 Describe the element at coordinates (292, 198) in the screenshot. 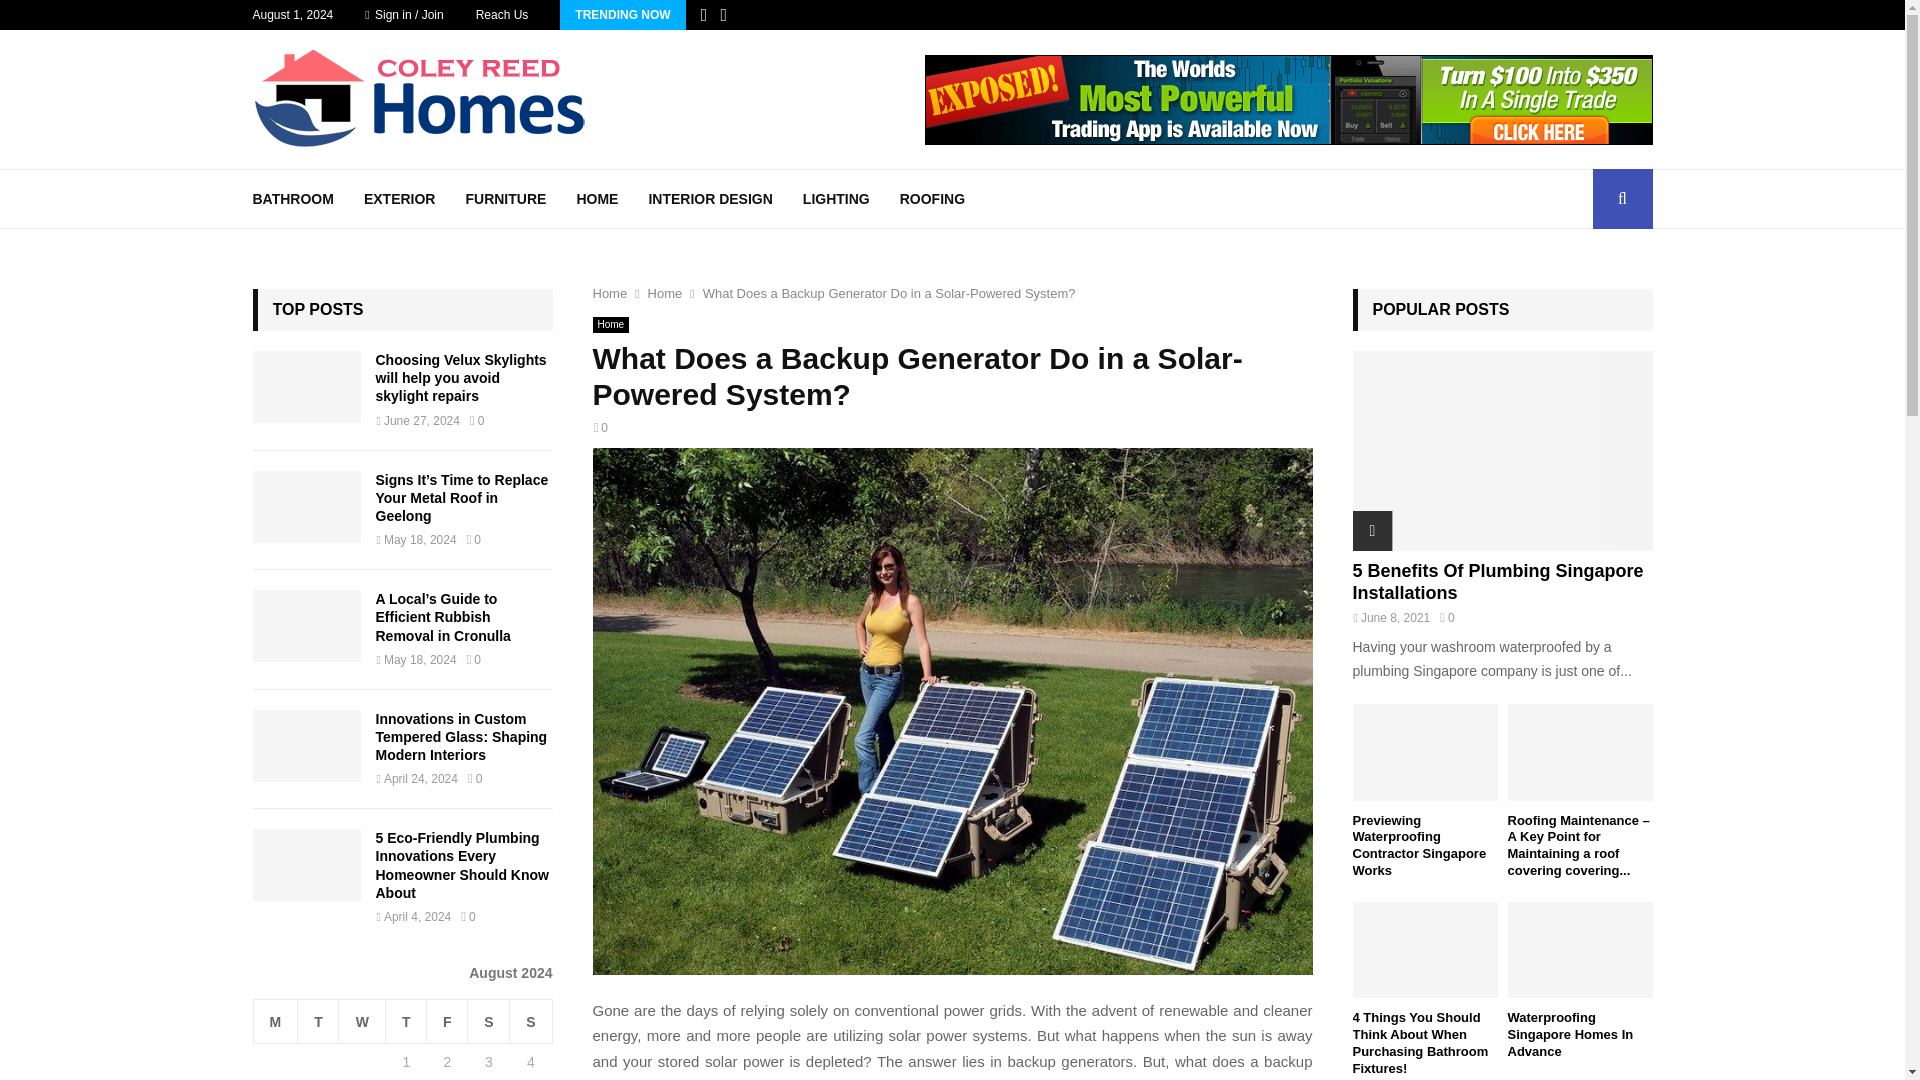

I see `BATHROOM` at that location.